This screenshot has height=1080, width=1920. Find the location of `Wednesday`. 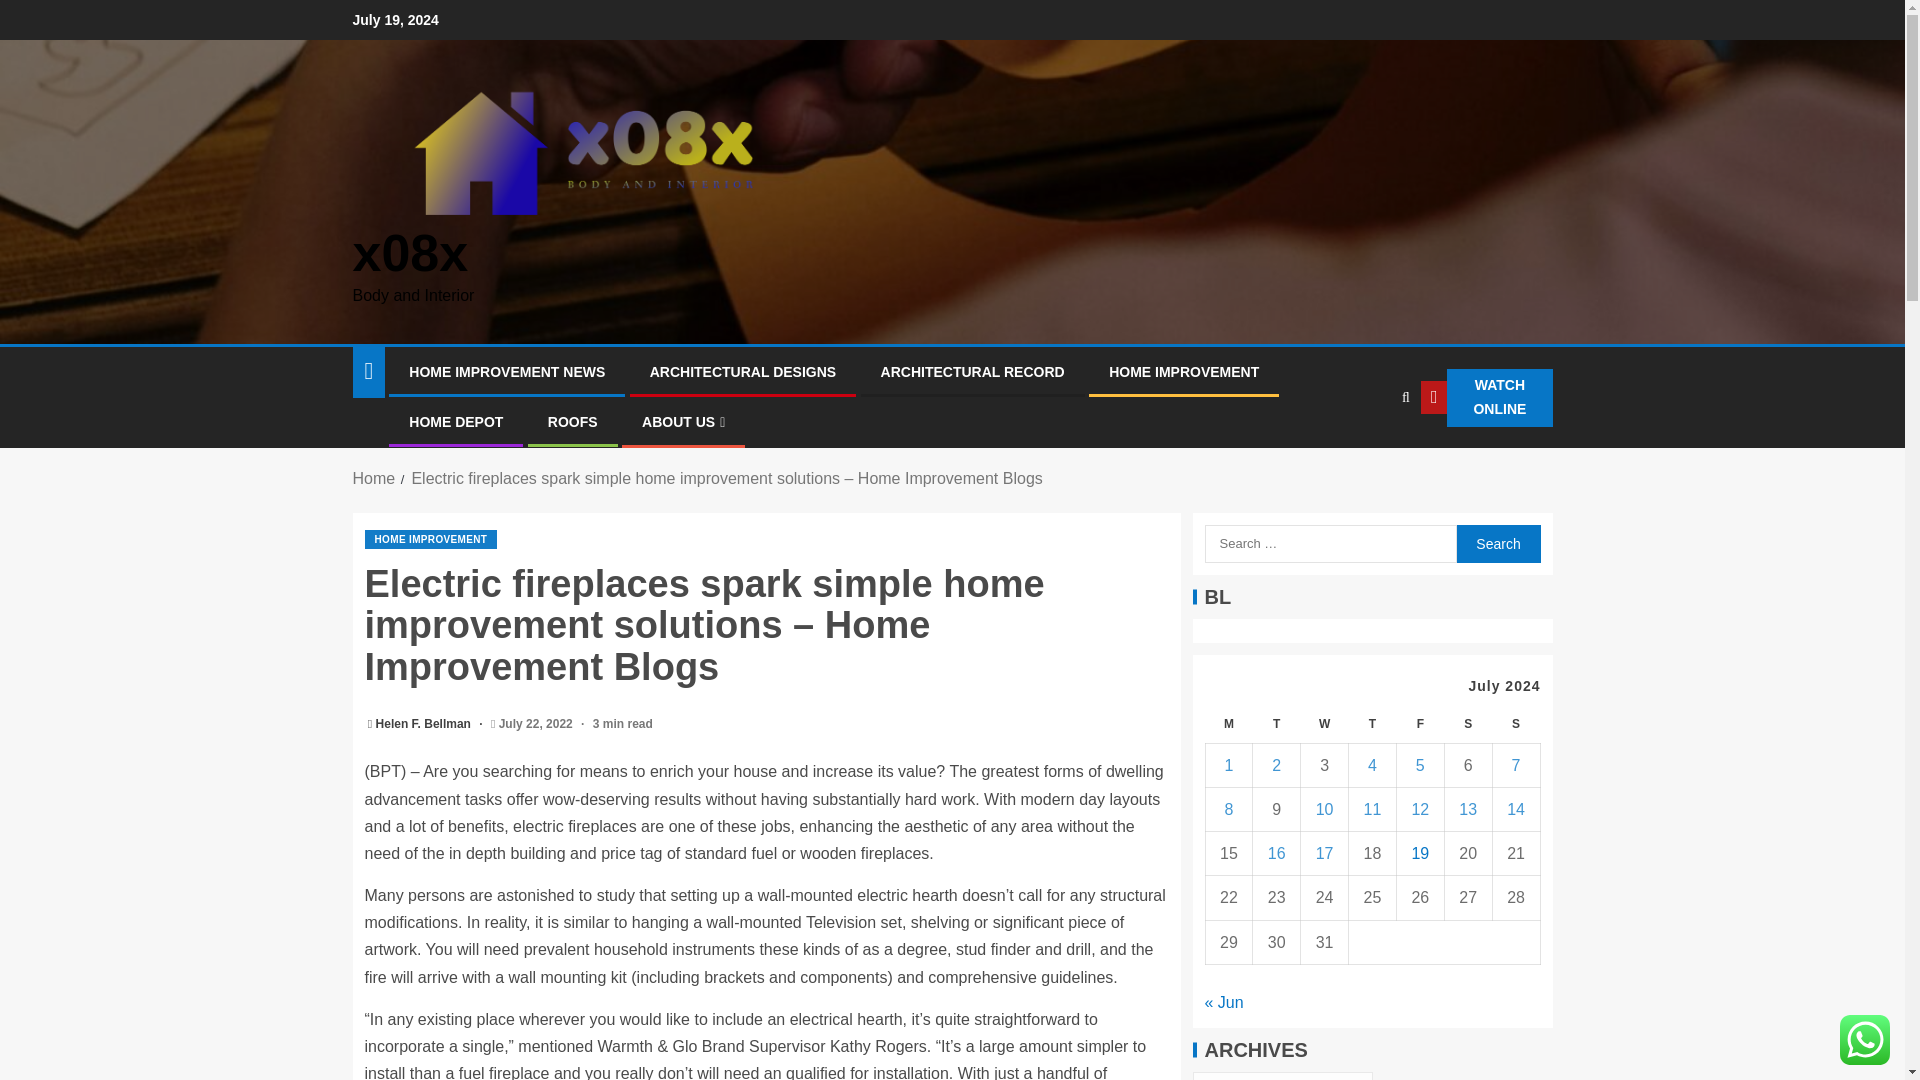

Wednesday is located at coordinates (1325, 724).